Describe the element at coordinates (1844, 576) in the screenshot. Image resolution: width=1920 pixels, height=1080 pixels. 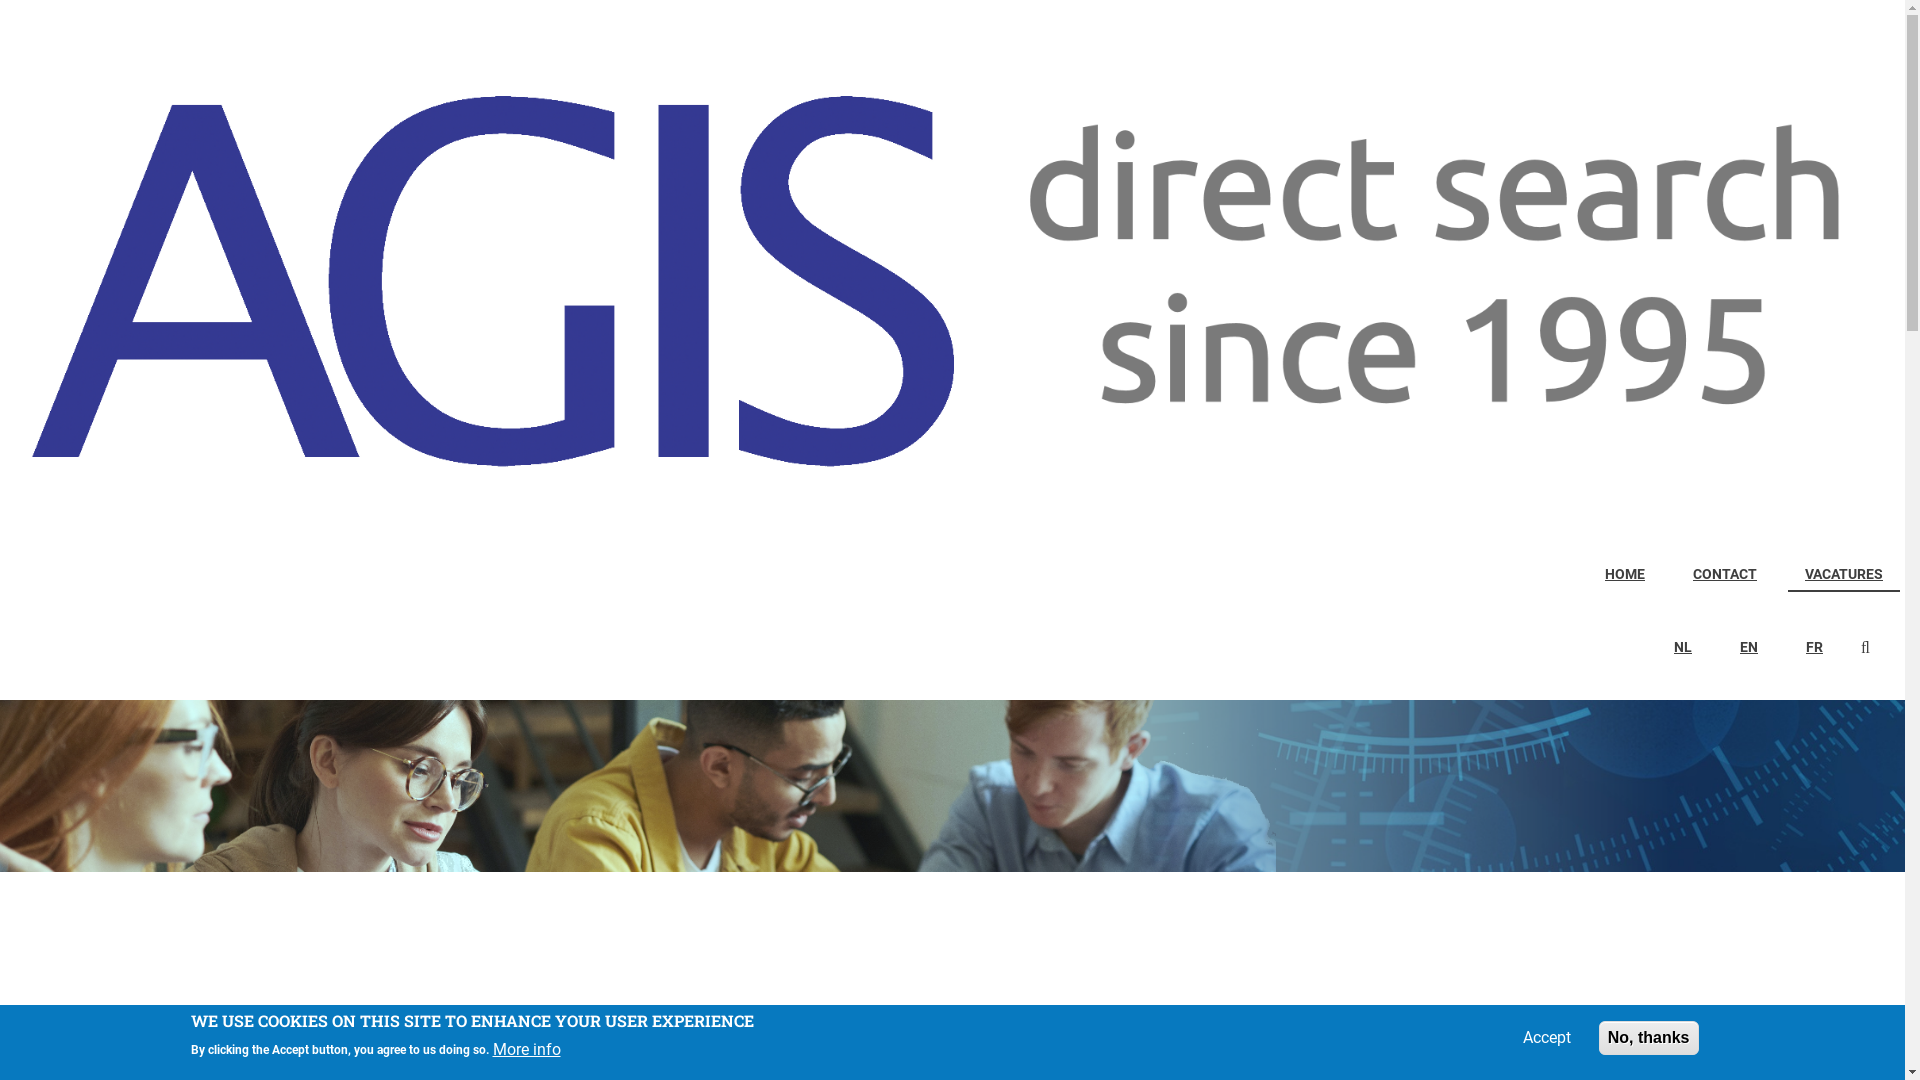
I see `VACATURES` at that location.